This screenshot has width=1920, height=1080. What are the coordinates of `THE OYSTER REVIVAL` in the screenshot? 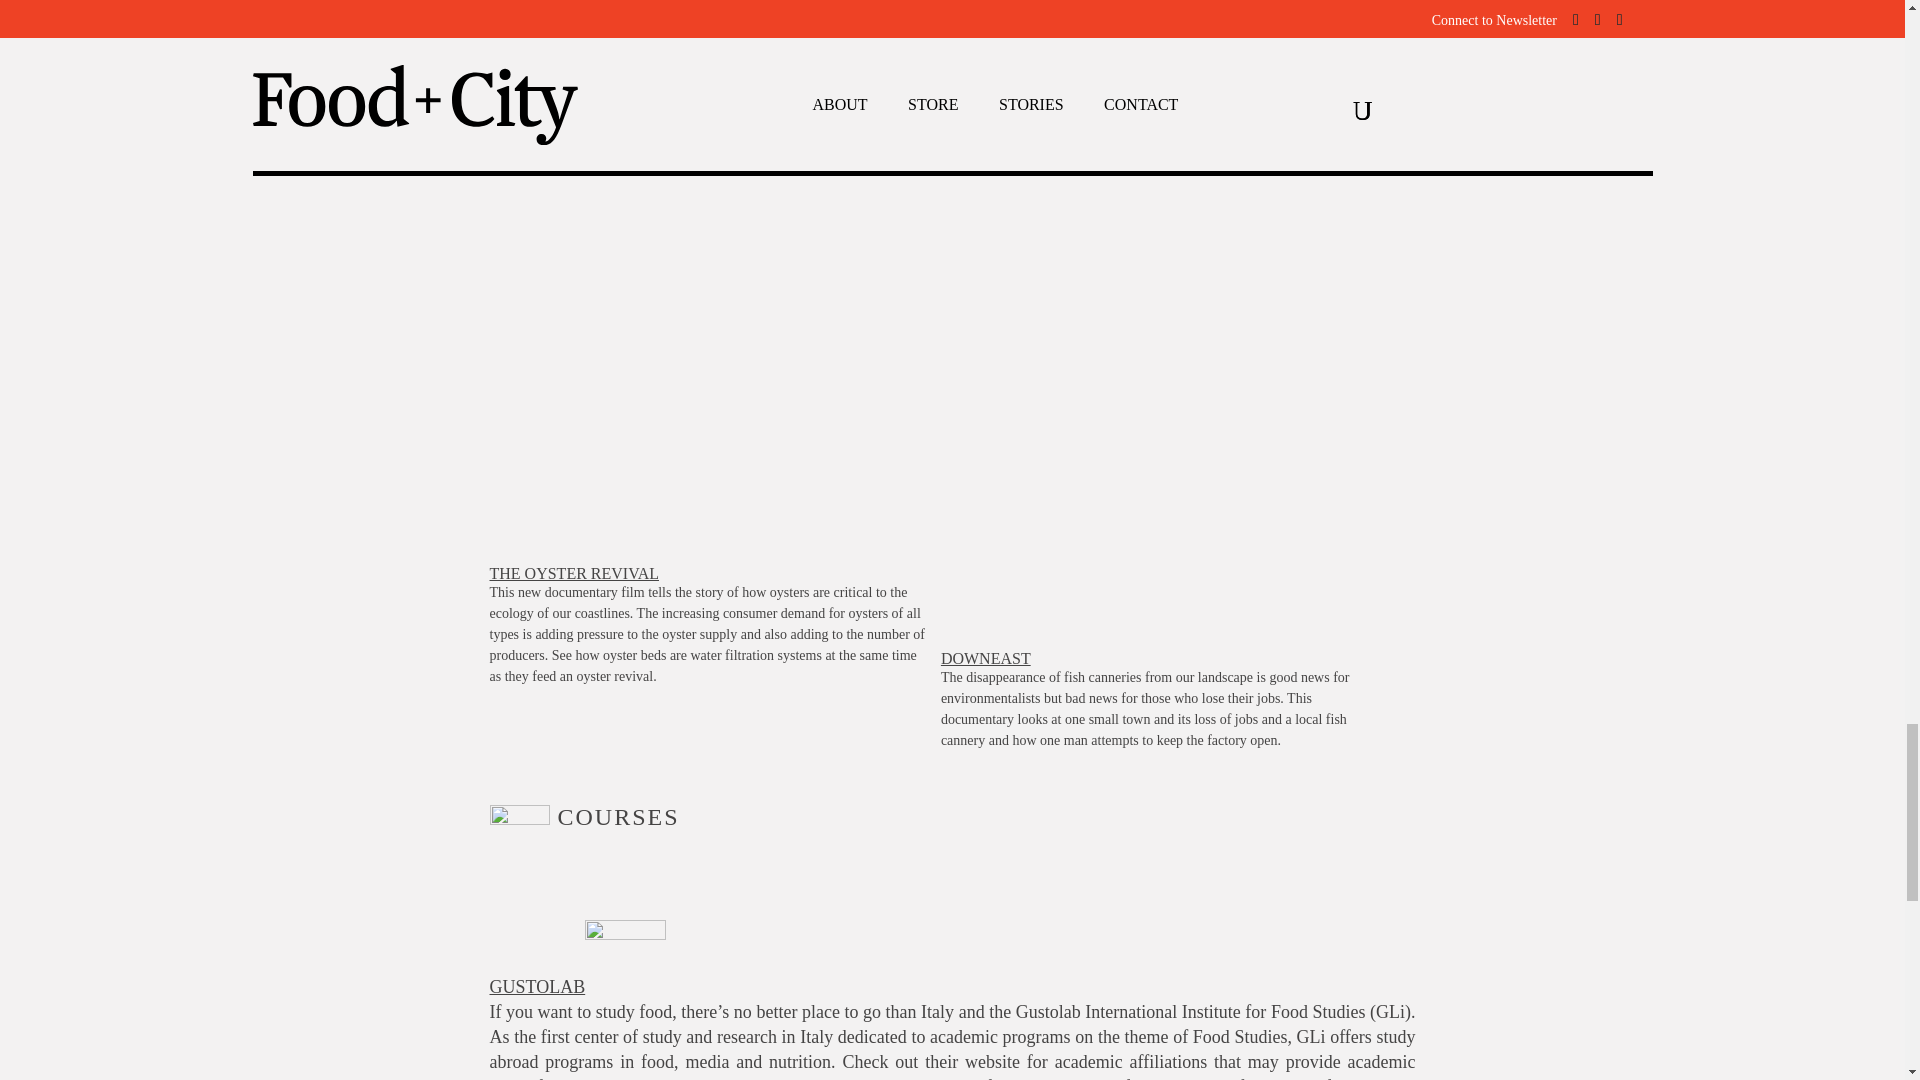 It's located at (574, 573).